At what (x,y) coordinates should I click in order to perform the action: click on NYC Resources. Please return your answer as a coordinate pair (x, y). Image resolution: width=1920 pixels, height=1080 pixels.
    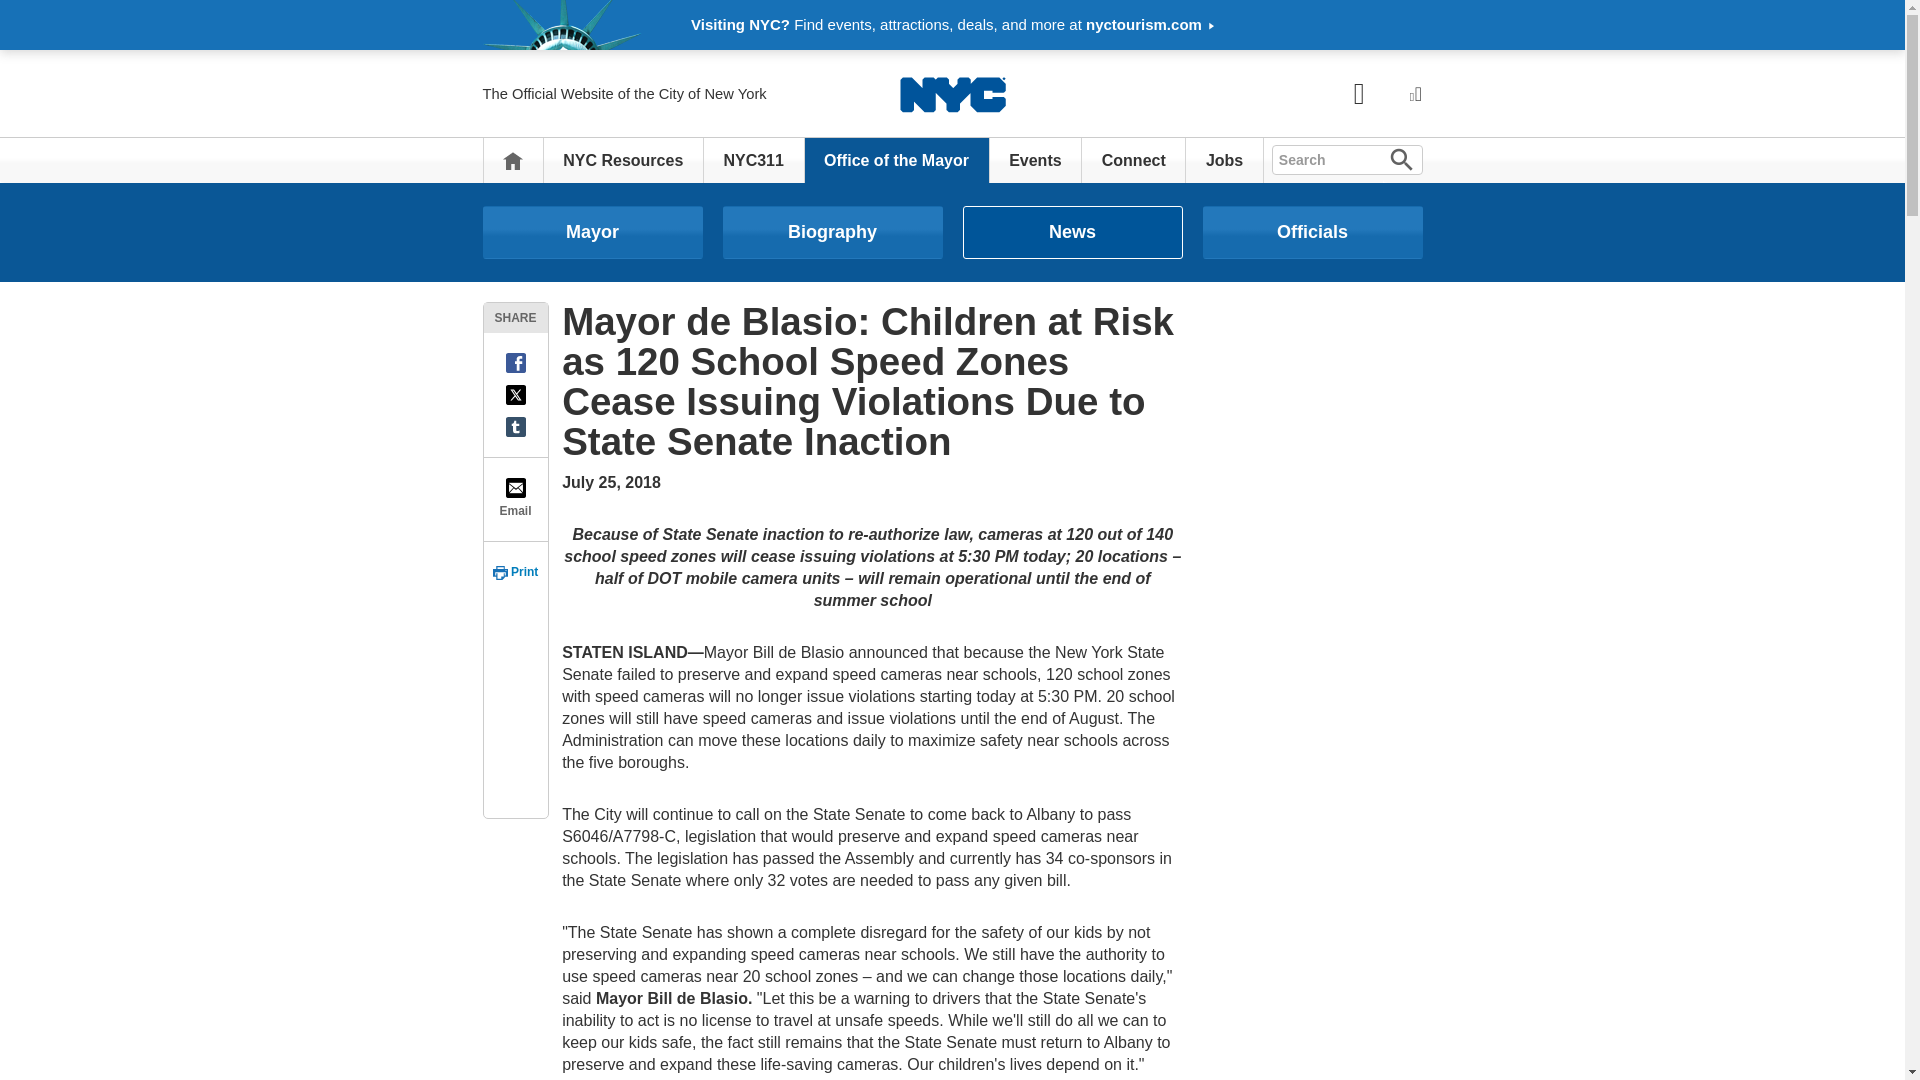
    Looking at the image, I should click on (622, 160).